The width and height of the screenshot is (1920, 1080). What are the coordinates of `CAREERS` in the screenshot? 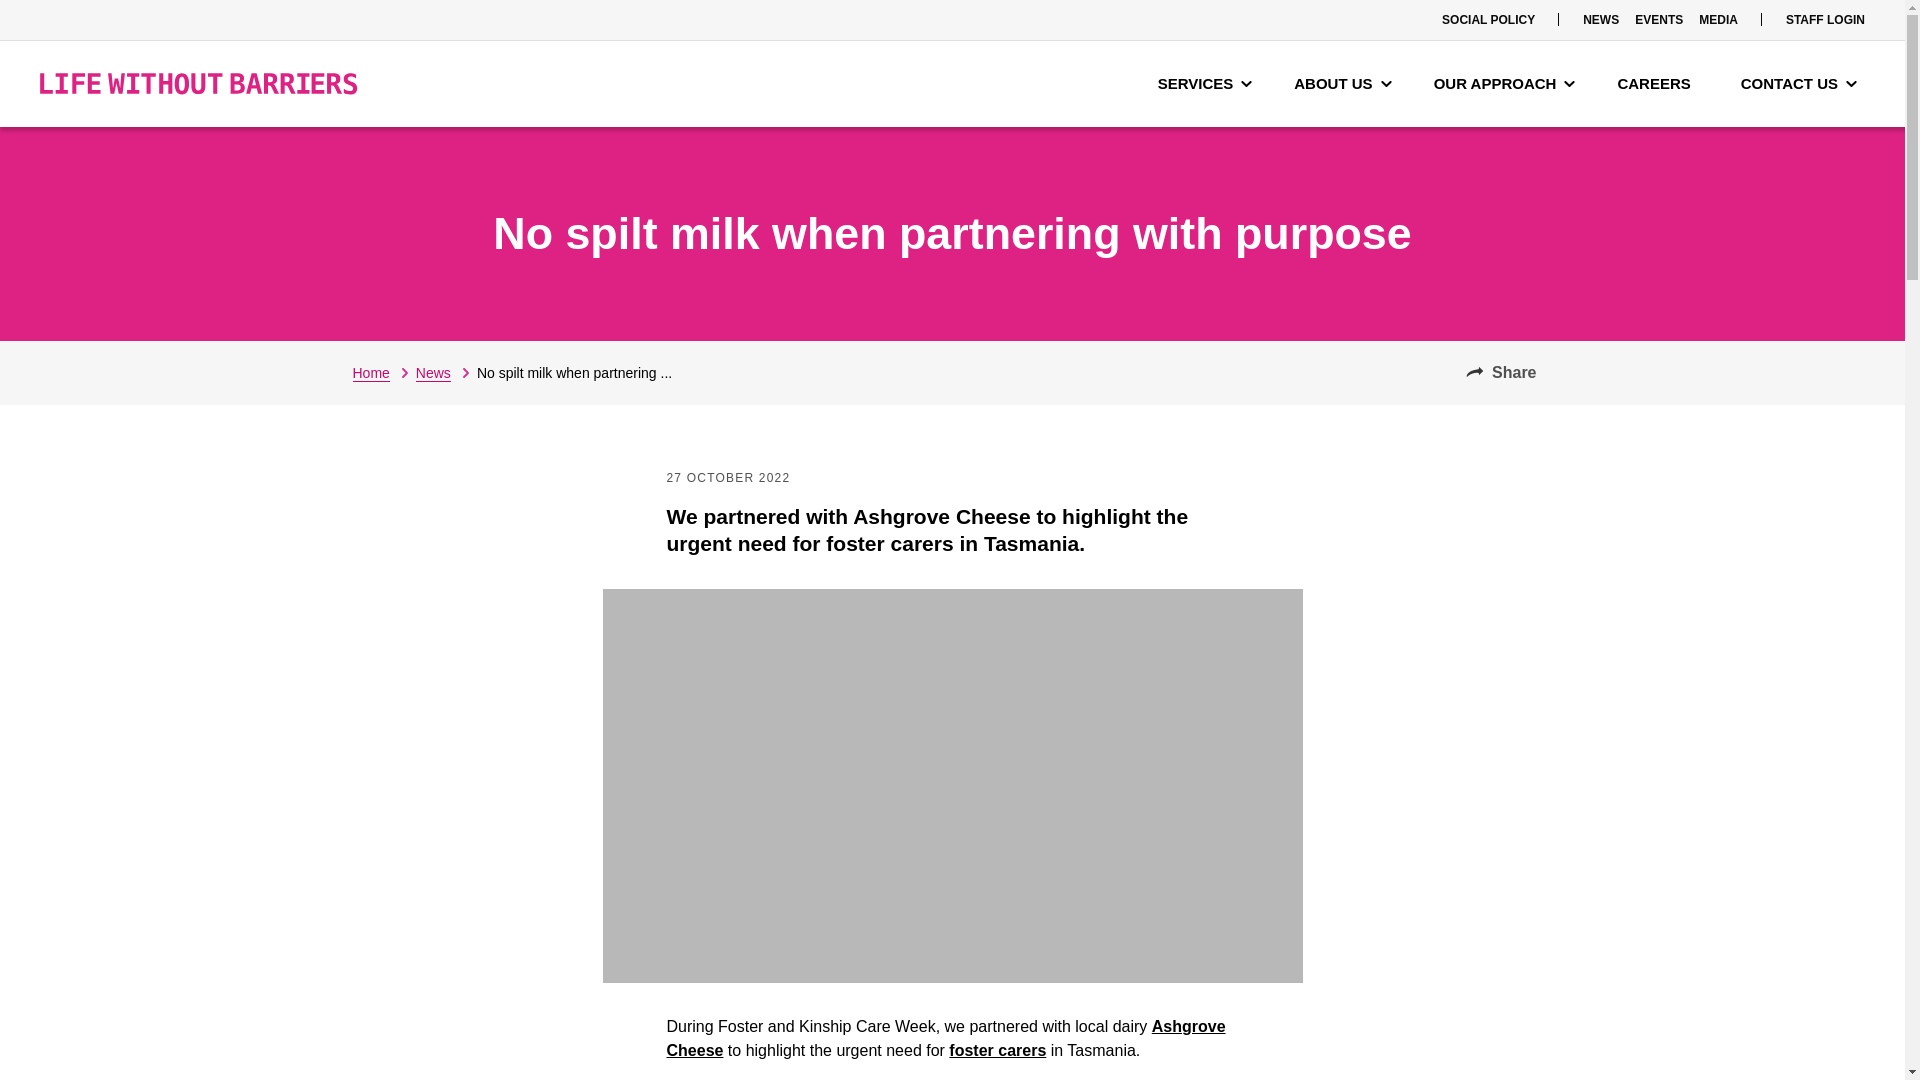 It's located at (1658, 84).